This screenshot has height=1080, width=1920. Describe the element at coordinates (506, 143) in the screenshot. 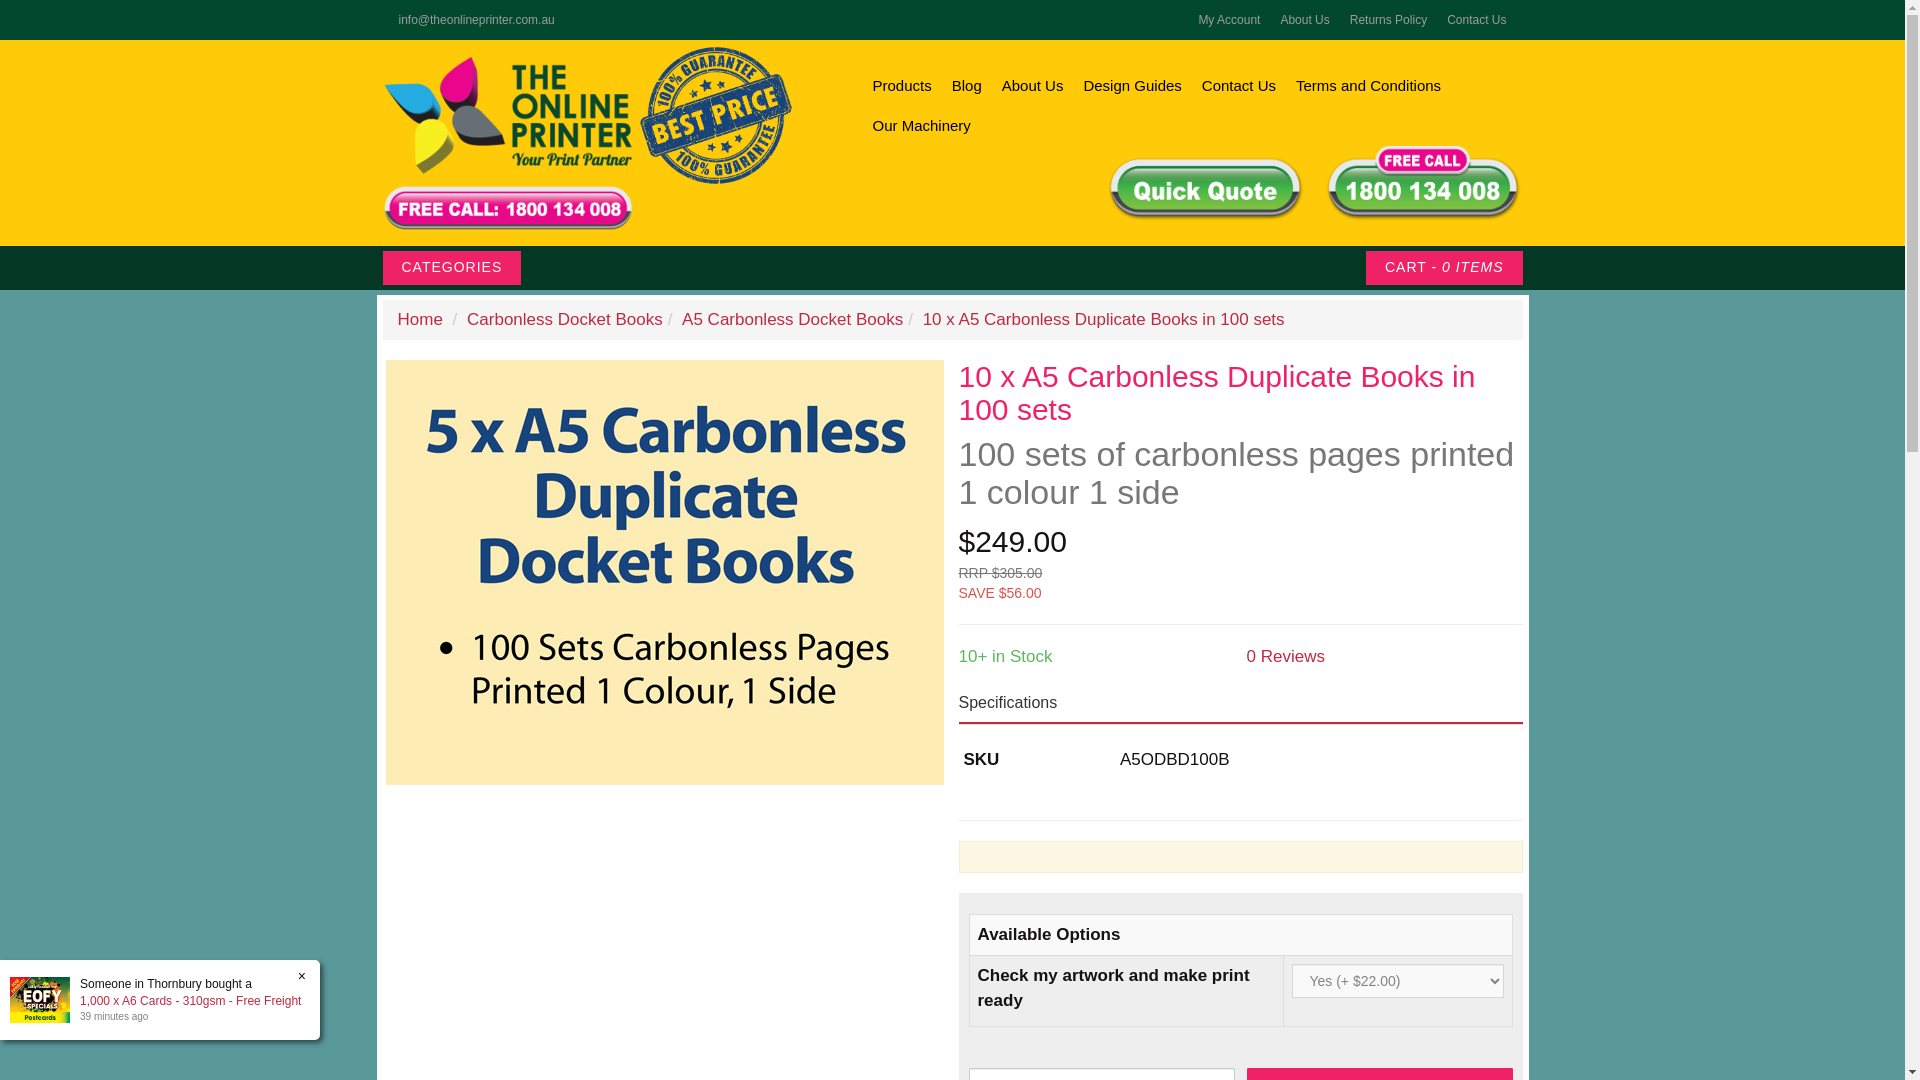

I see `The Online Printer` at that location.